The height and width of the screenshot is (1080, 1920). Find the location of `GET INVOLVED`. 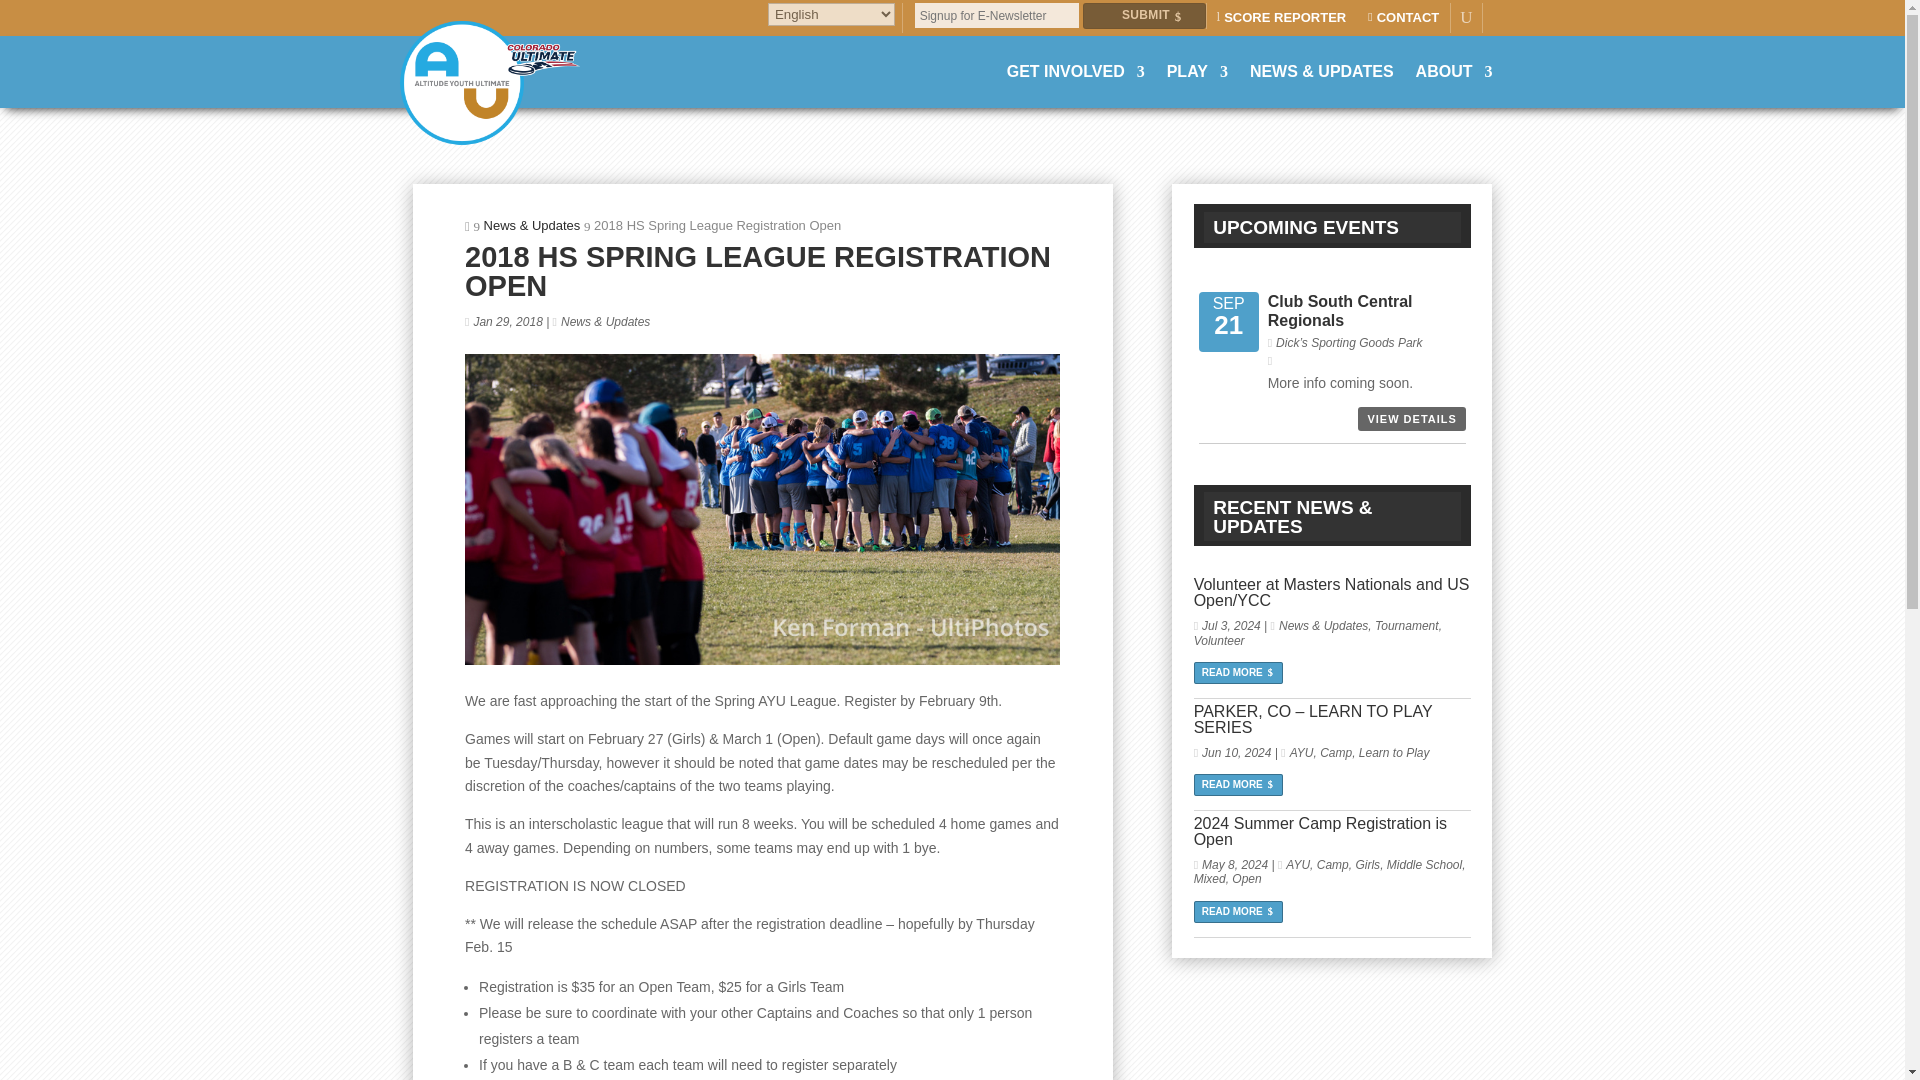

GET INVOLVED is located at coordinates (1075, 72).